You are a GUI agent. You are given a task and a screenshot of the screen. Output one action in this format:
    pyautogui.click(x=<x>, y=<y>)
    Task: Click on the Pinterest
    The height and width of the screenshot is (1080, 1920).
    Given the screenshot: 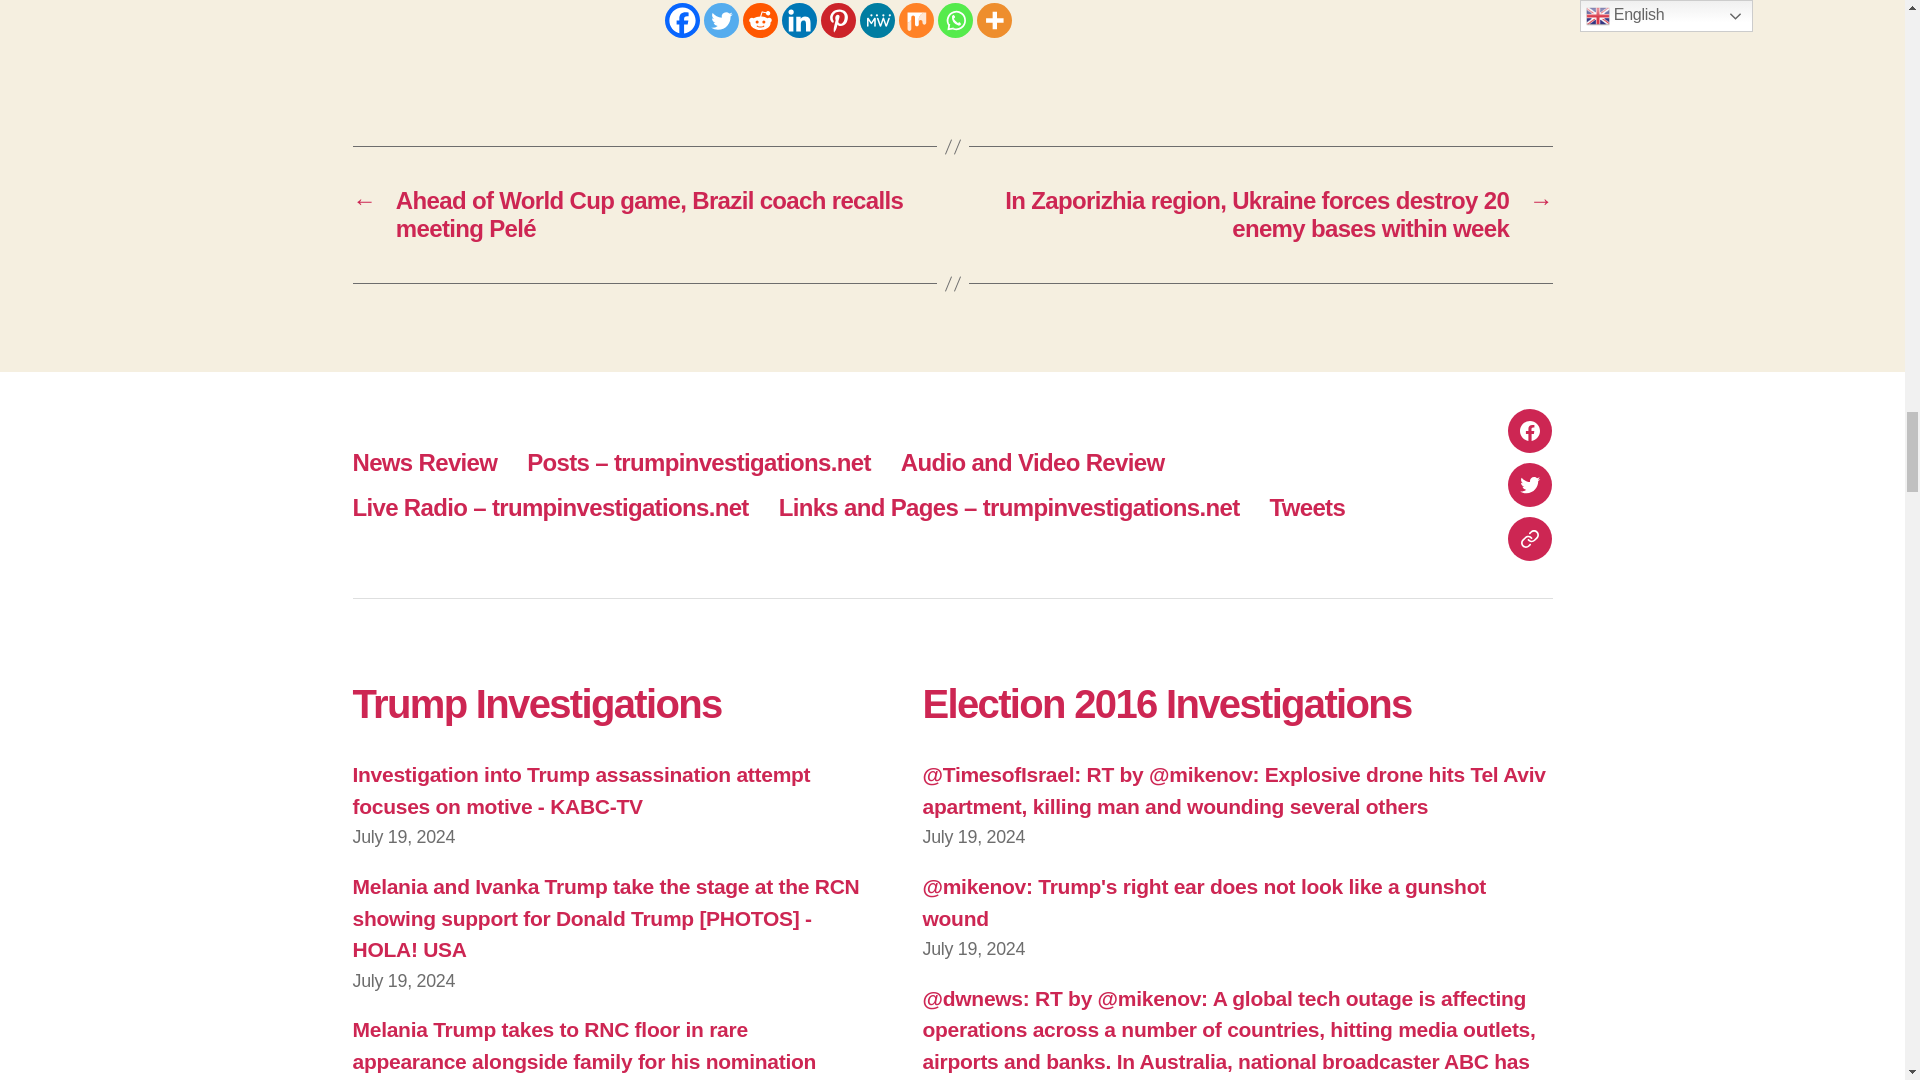 What is the action you would take?
    pyautogui.click(x=836, y=20)
    